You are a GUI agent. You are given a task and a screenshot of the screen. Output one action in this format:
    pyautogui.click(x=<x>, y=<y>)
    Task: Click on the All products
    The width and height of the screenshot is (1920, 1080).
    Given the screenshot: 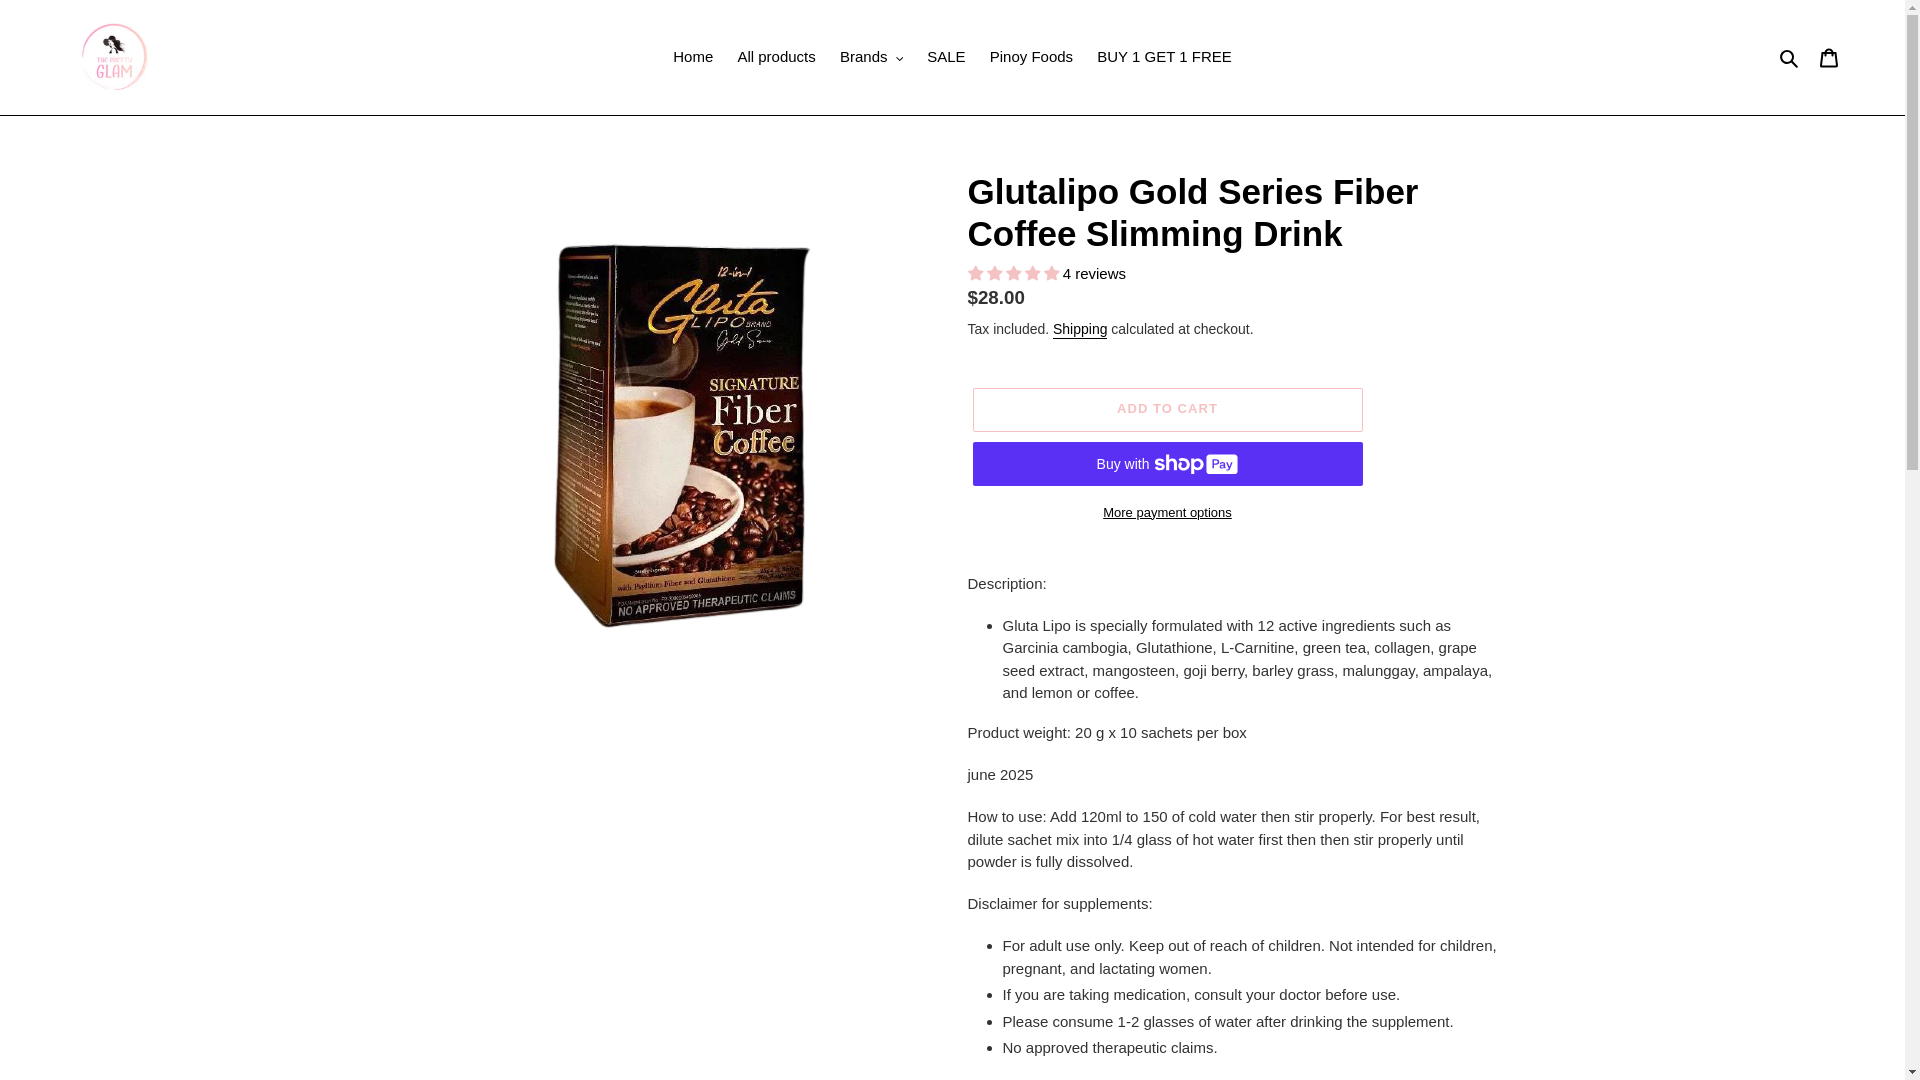 What is the action you would take?
    pyautogui.click(x=776, y=58)
    